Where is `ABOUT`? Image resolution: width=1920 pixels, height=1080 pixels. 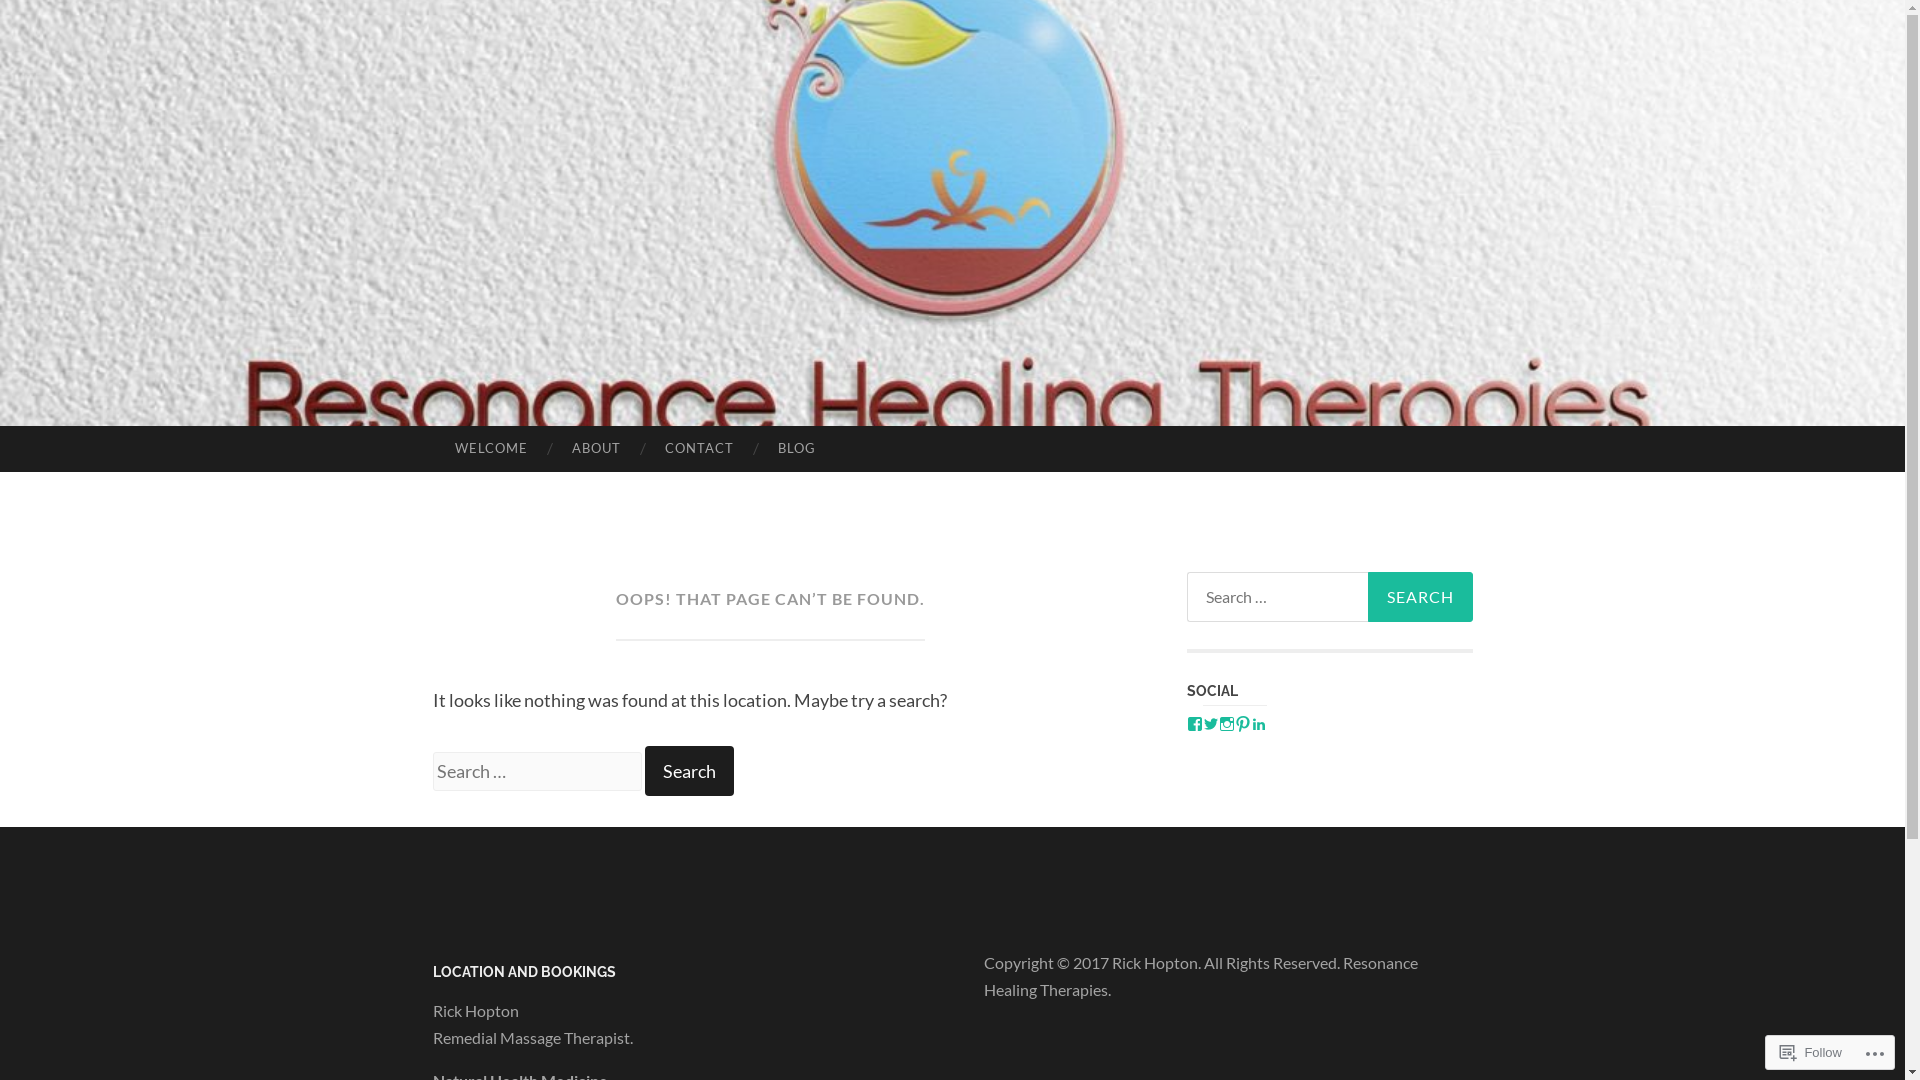
ABOUT is located at coordinates (596, 449).